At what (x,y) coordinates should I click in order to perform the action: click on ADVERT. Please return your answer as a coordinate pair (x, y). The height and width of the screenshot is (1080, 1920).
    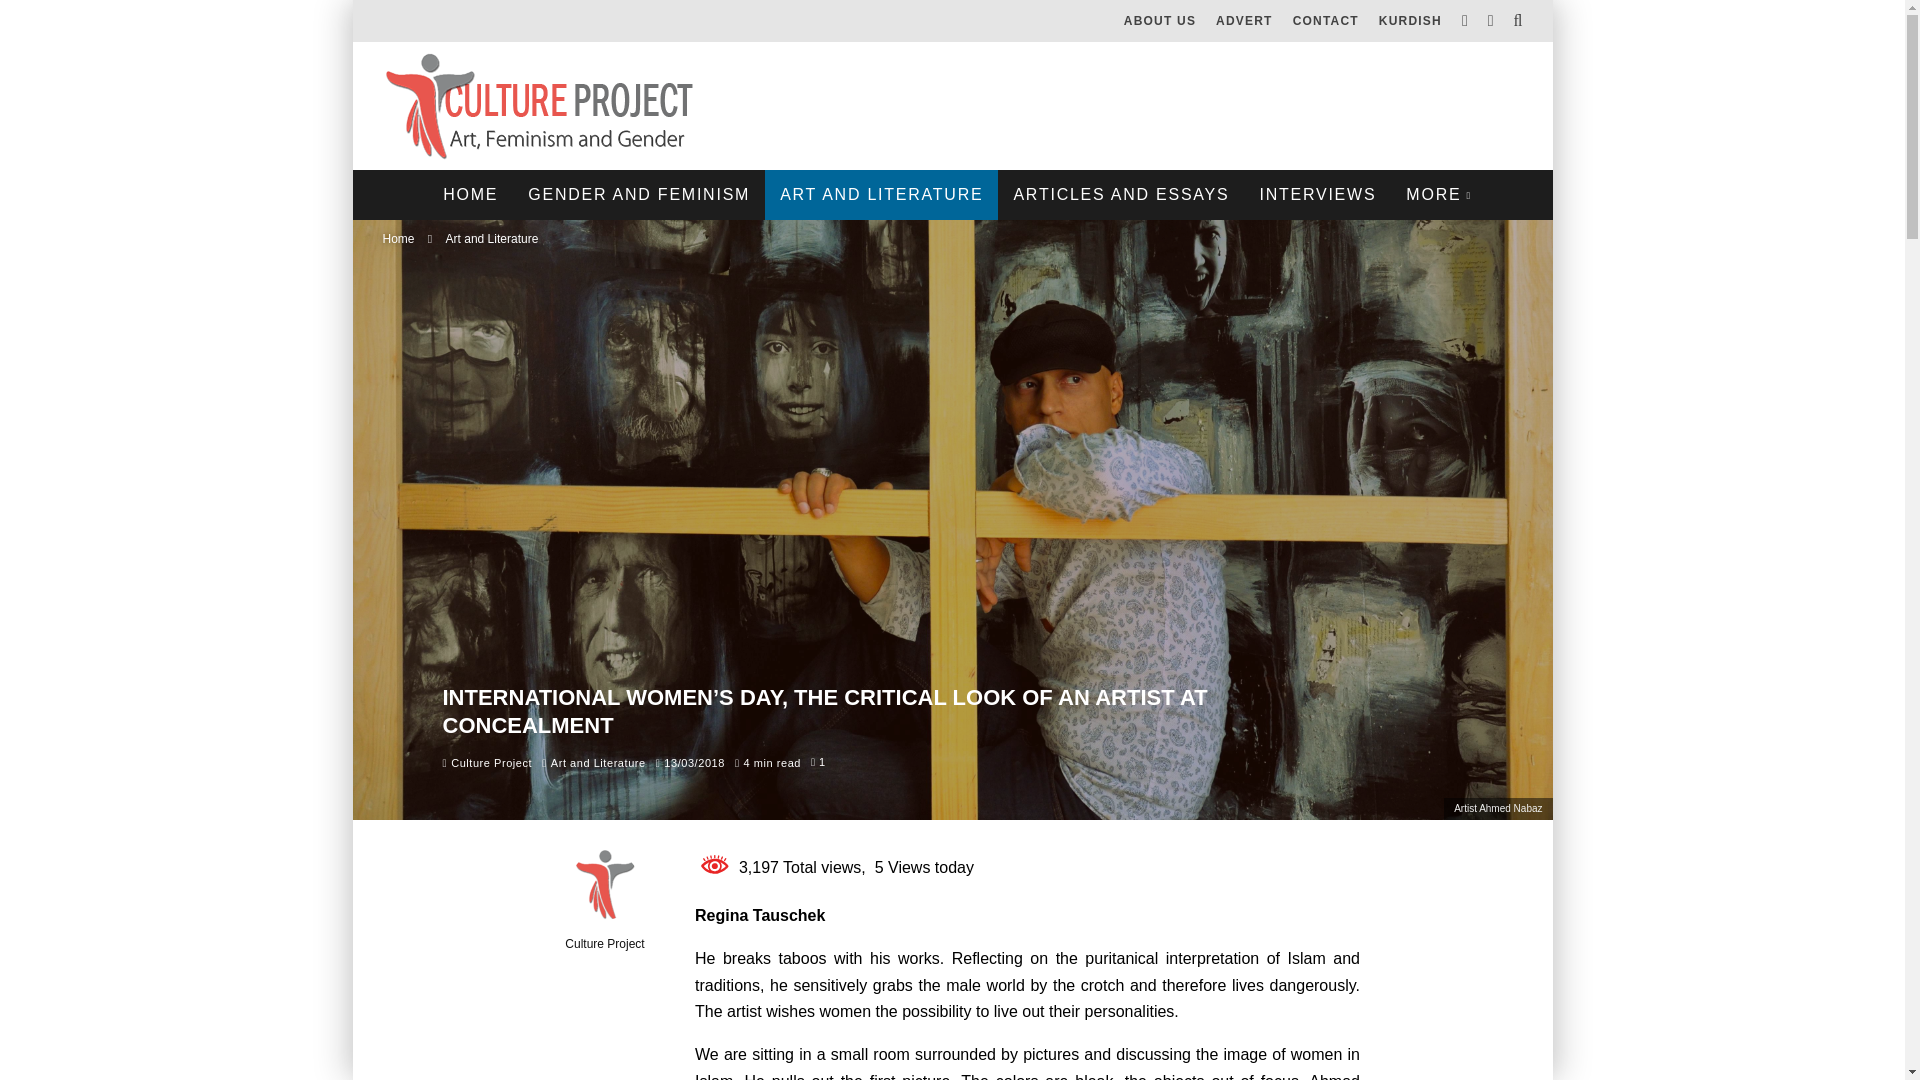
    Looking at the image, I should click on (1244, 21).